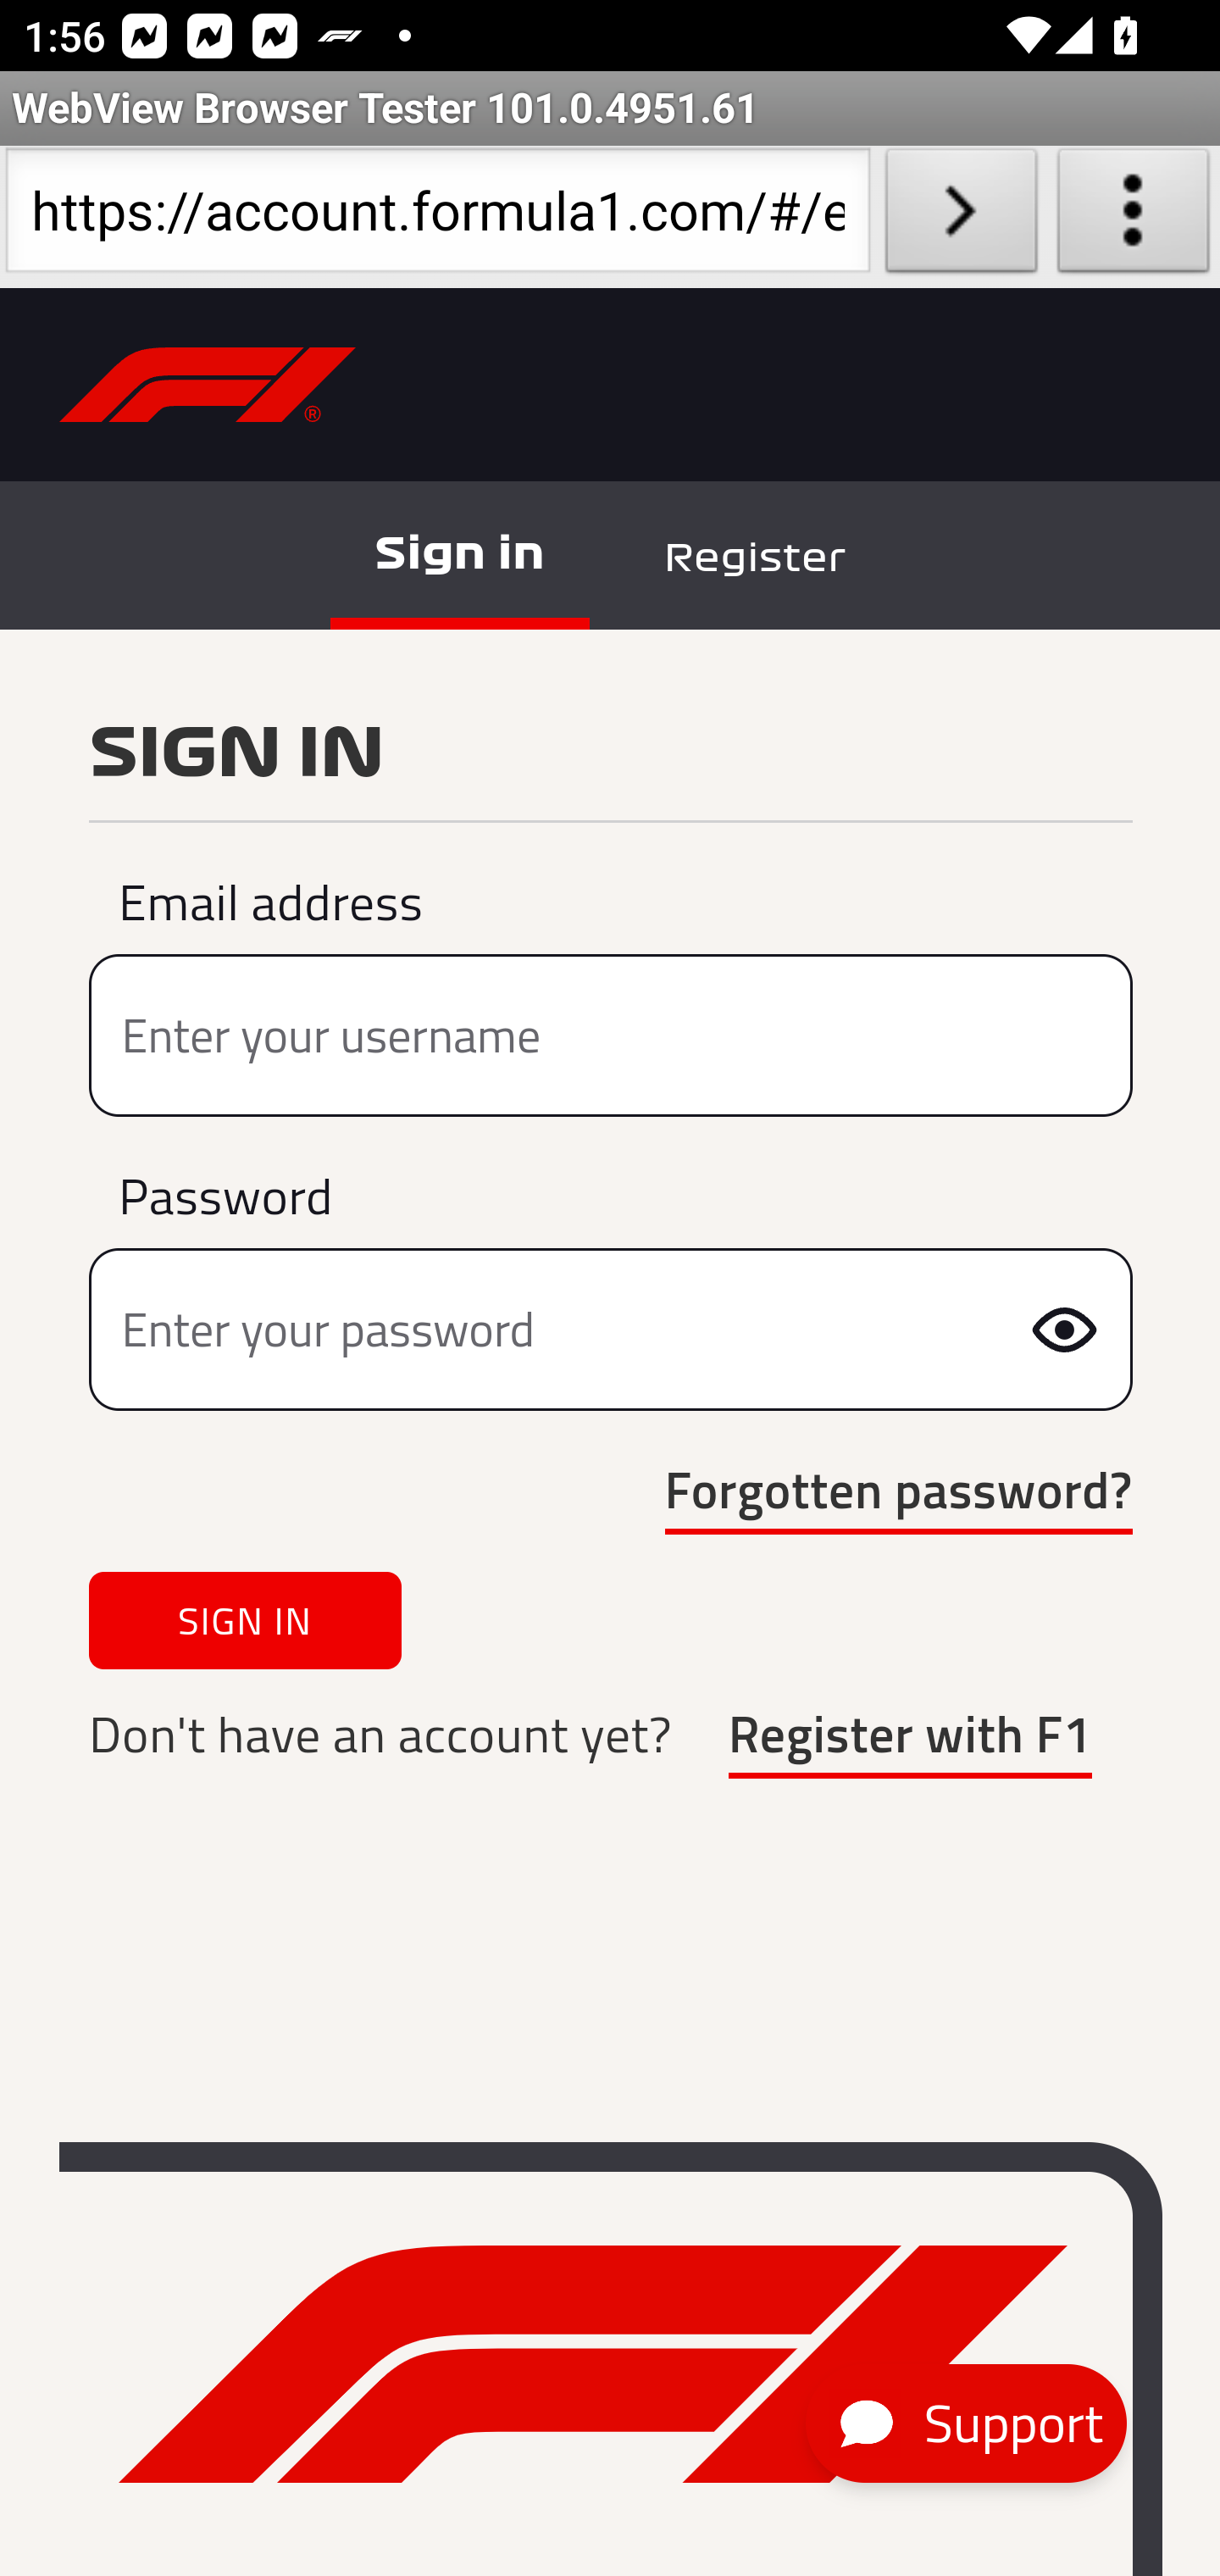 The width and height of the screenshot is (1220, 2576). What do you see at coordinates (1134, 217) in the screenshot?
I see `About WebView` at bounding box center [1134, 217].